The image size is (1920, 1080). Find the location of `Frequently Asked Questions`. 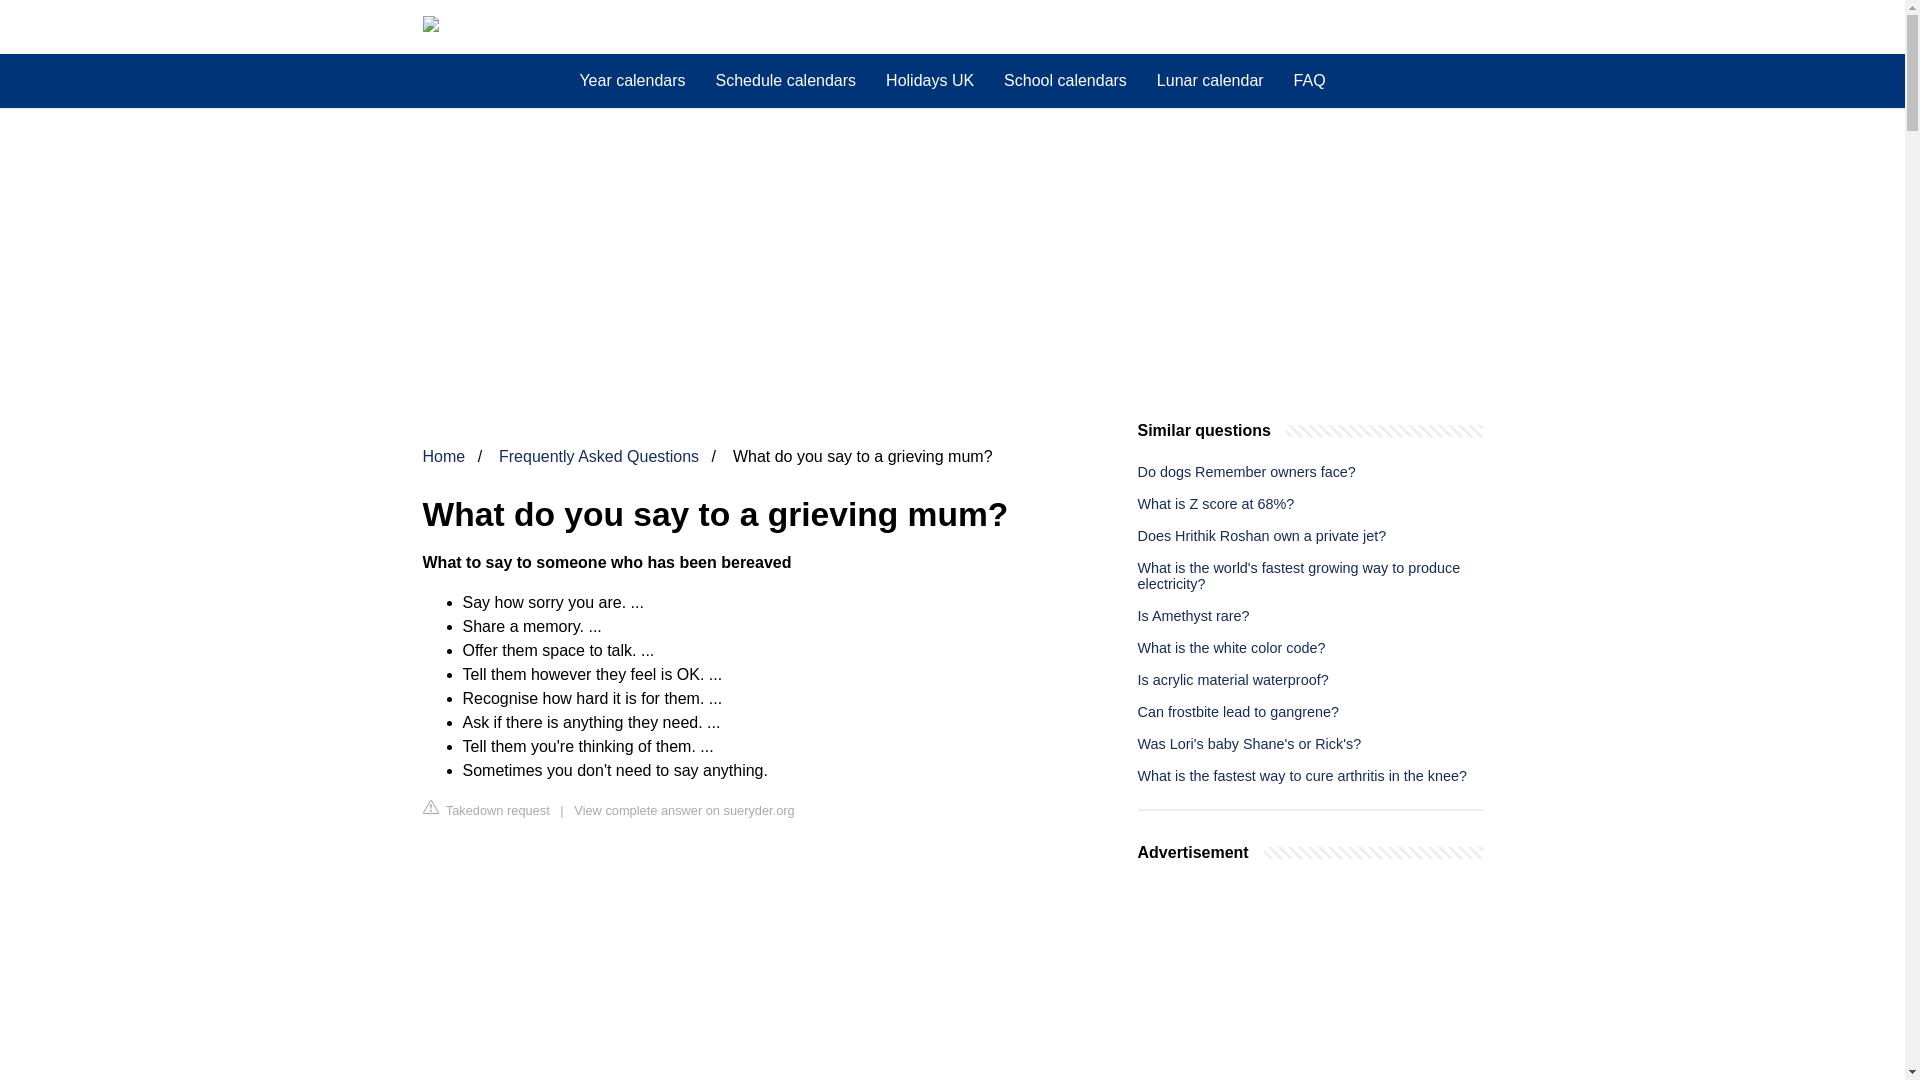

Frequently Asked Questions is located at coordinates (598, 456).